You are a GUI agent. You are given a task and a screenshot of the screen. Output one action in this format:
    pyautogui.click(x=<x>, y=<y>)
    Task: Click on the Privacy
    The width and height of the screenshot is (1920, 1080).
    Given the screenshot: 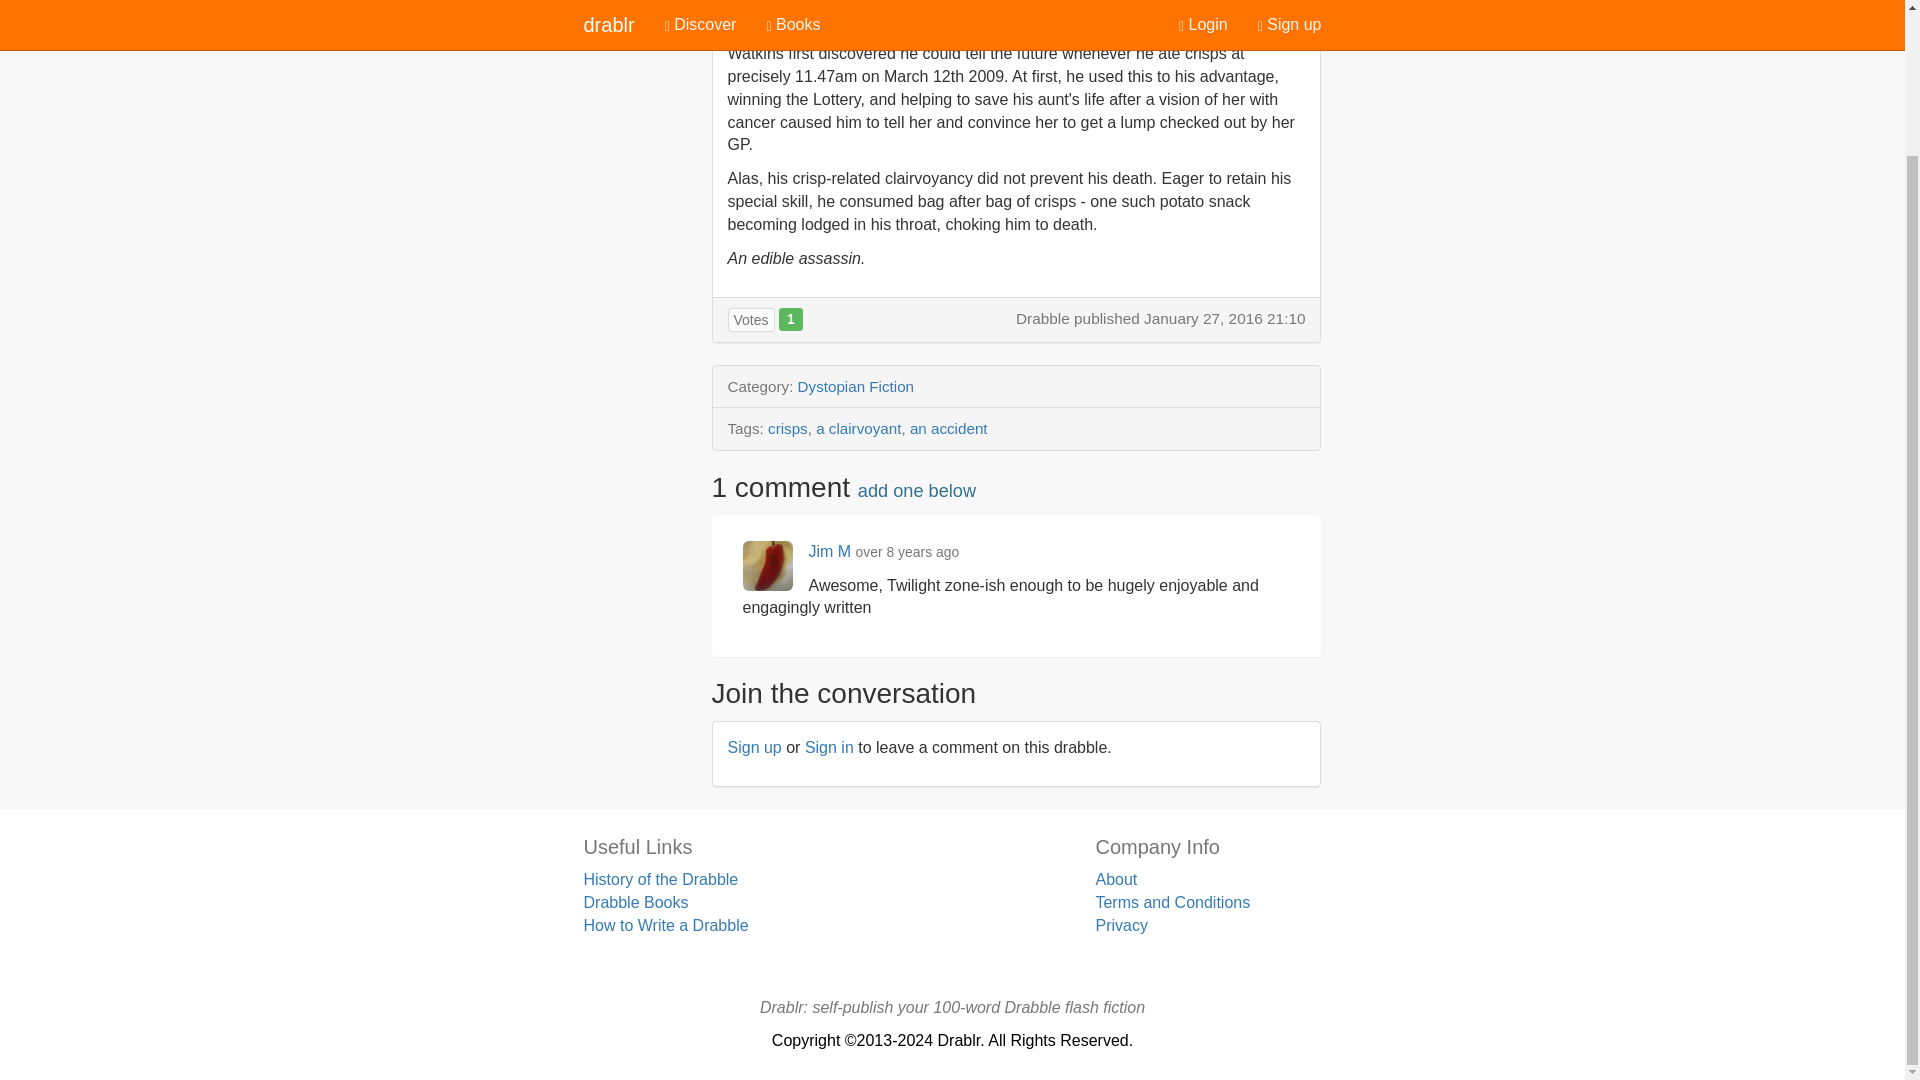 What is the action you would take?
    pyautogui.click(x=1120, y=925)
    